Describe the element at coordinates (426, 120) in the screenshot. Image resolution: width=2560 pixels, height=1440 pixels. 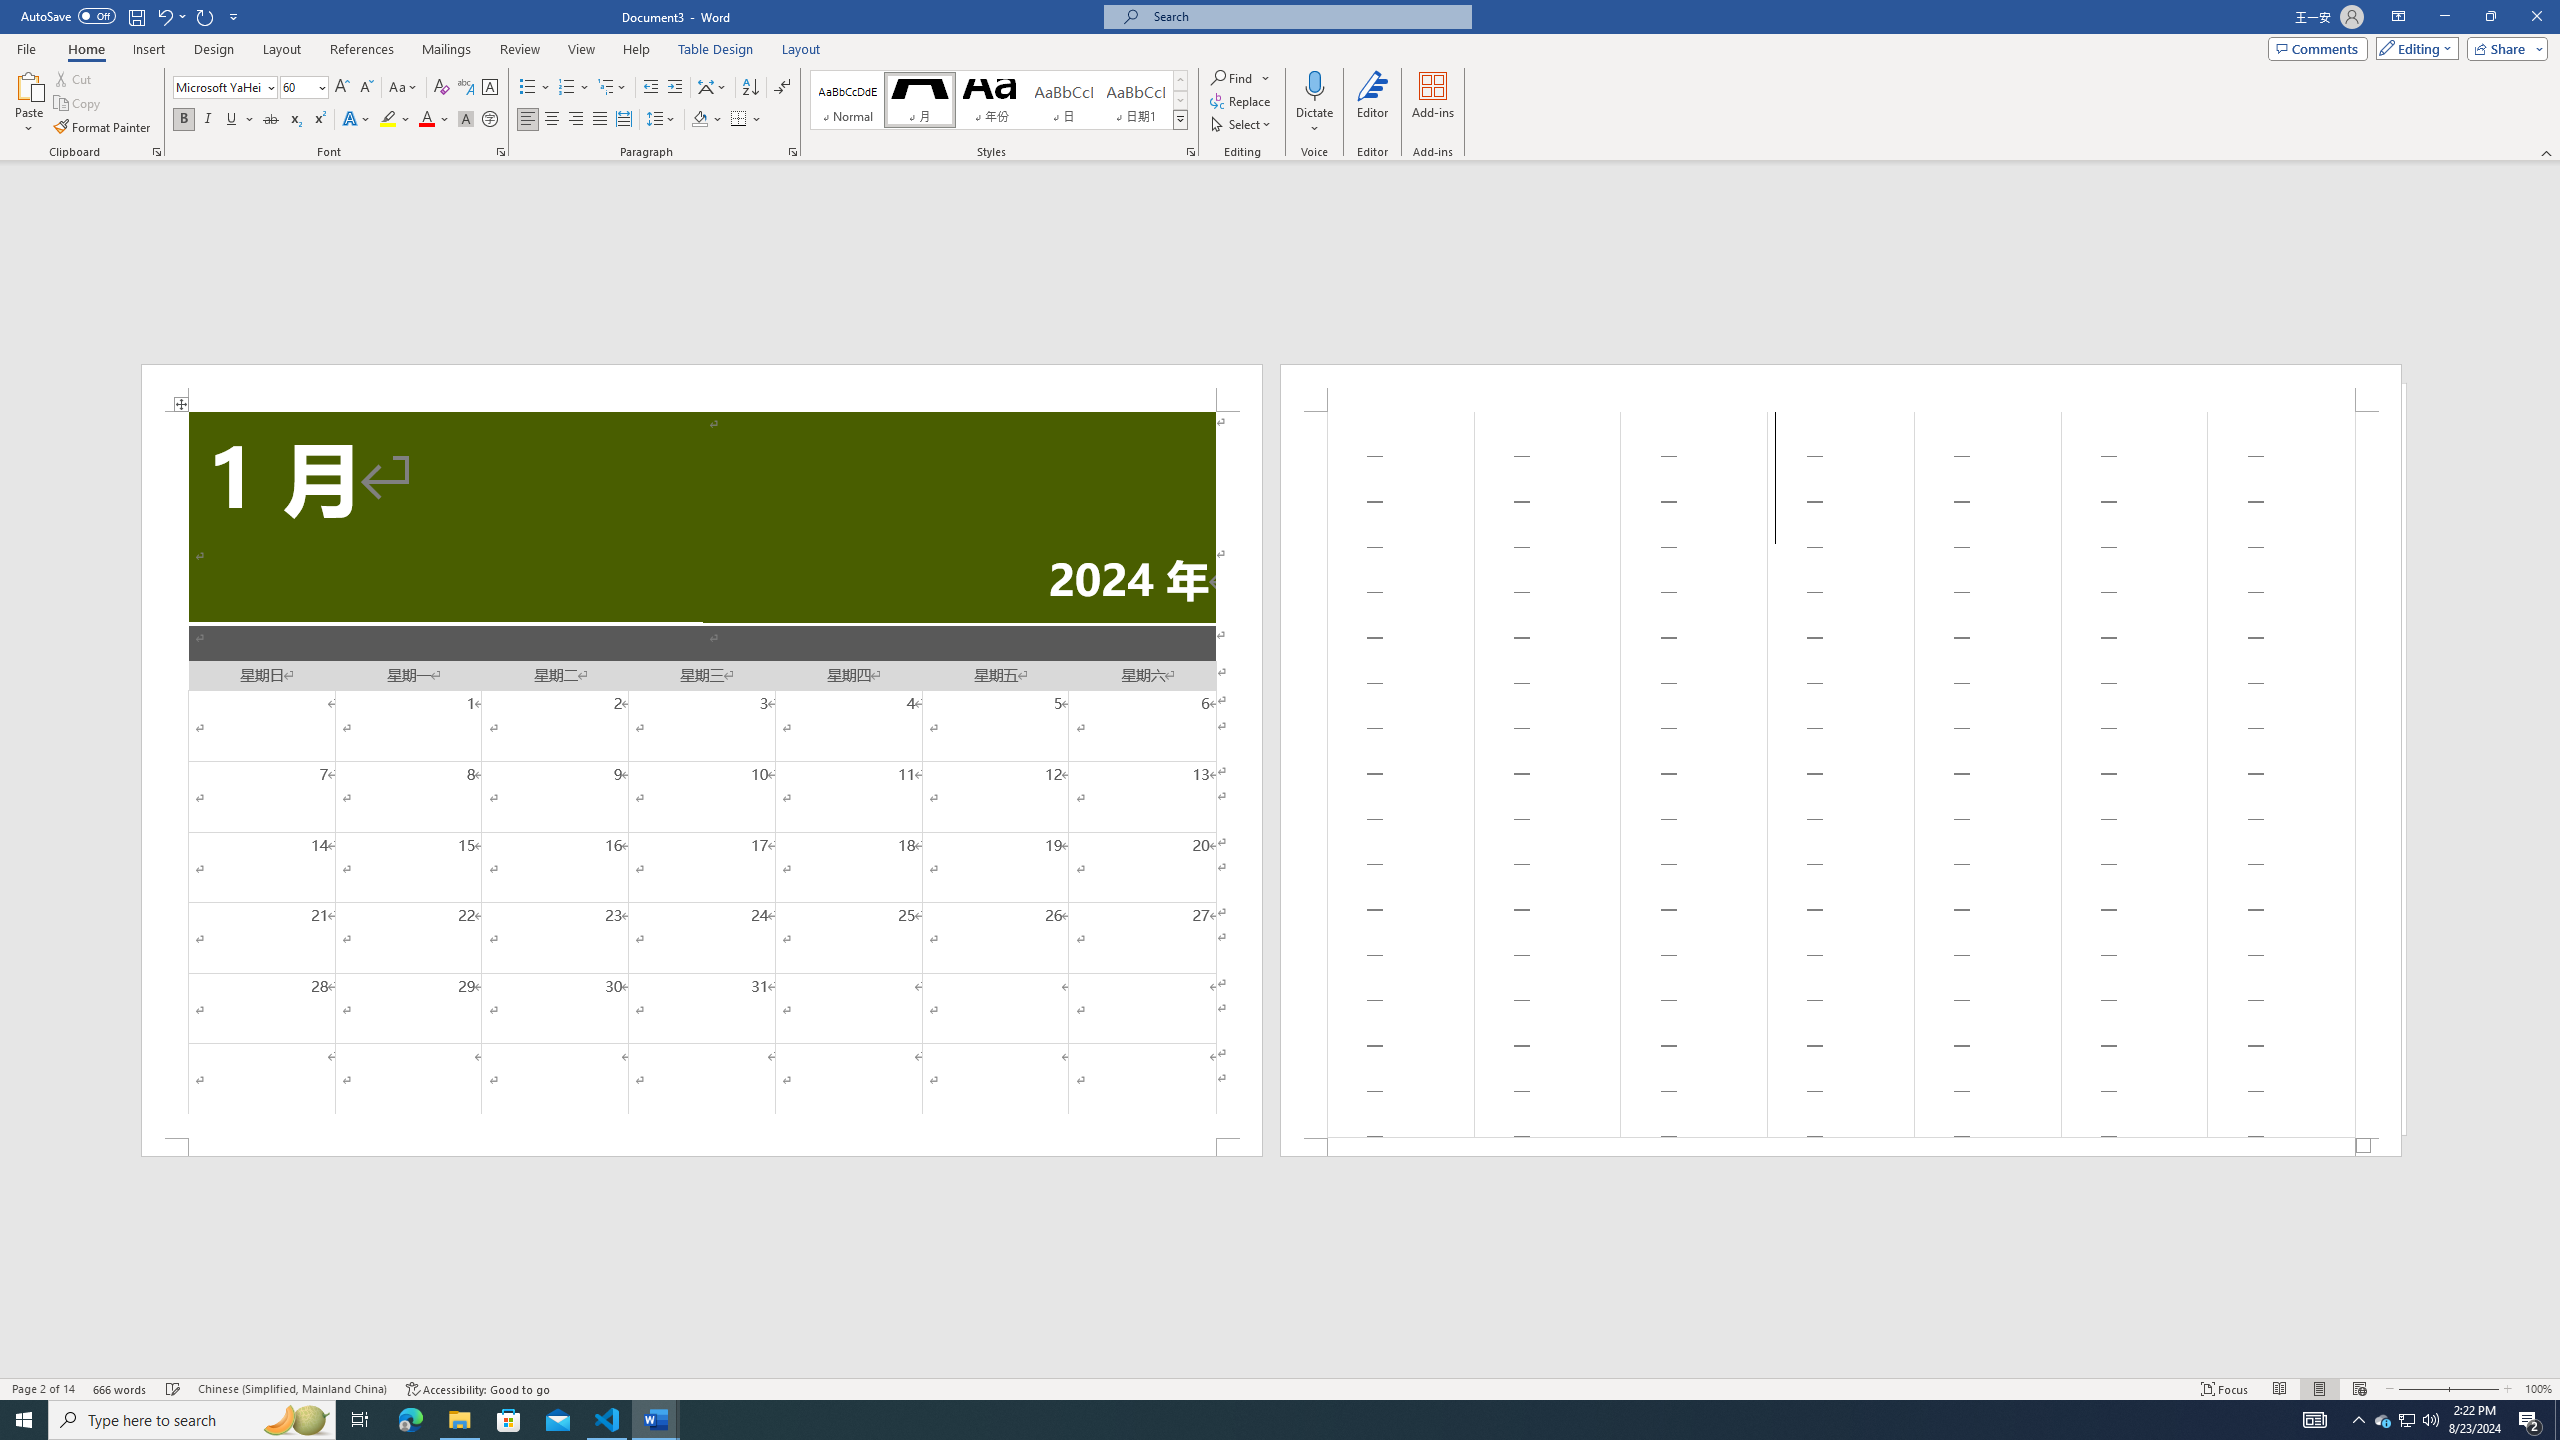
I see `Font Color RGB(255, 0, 0)` at that location.